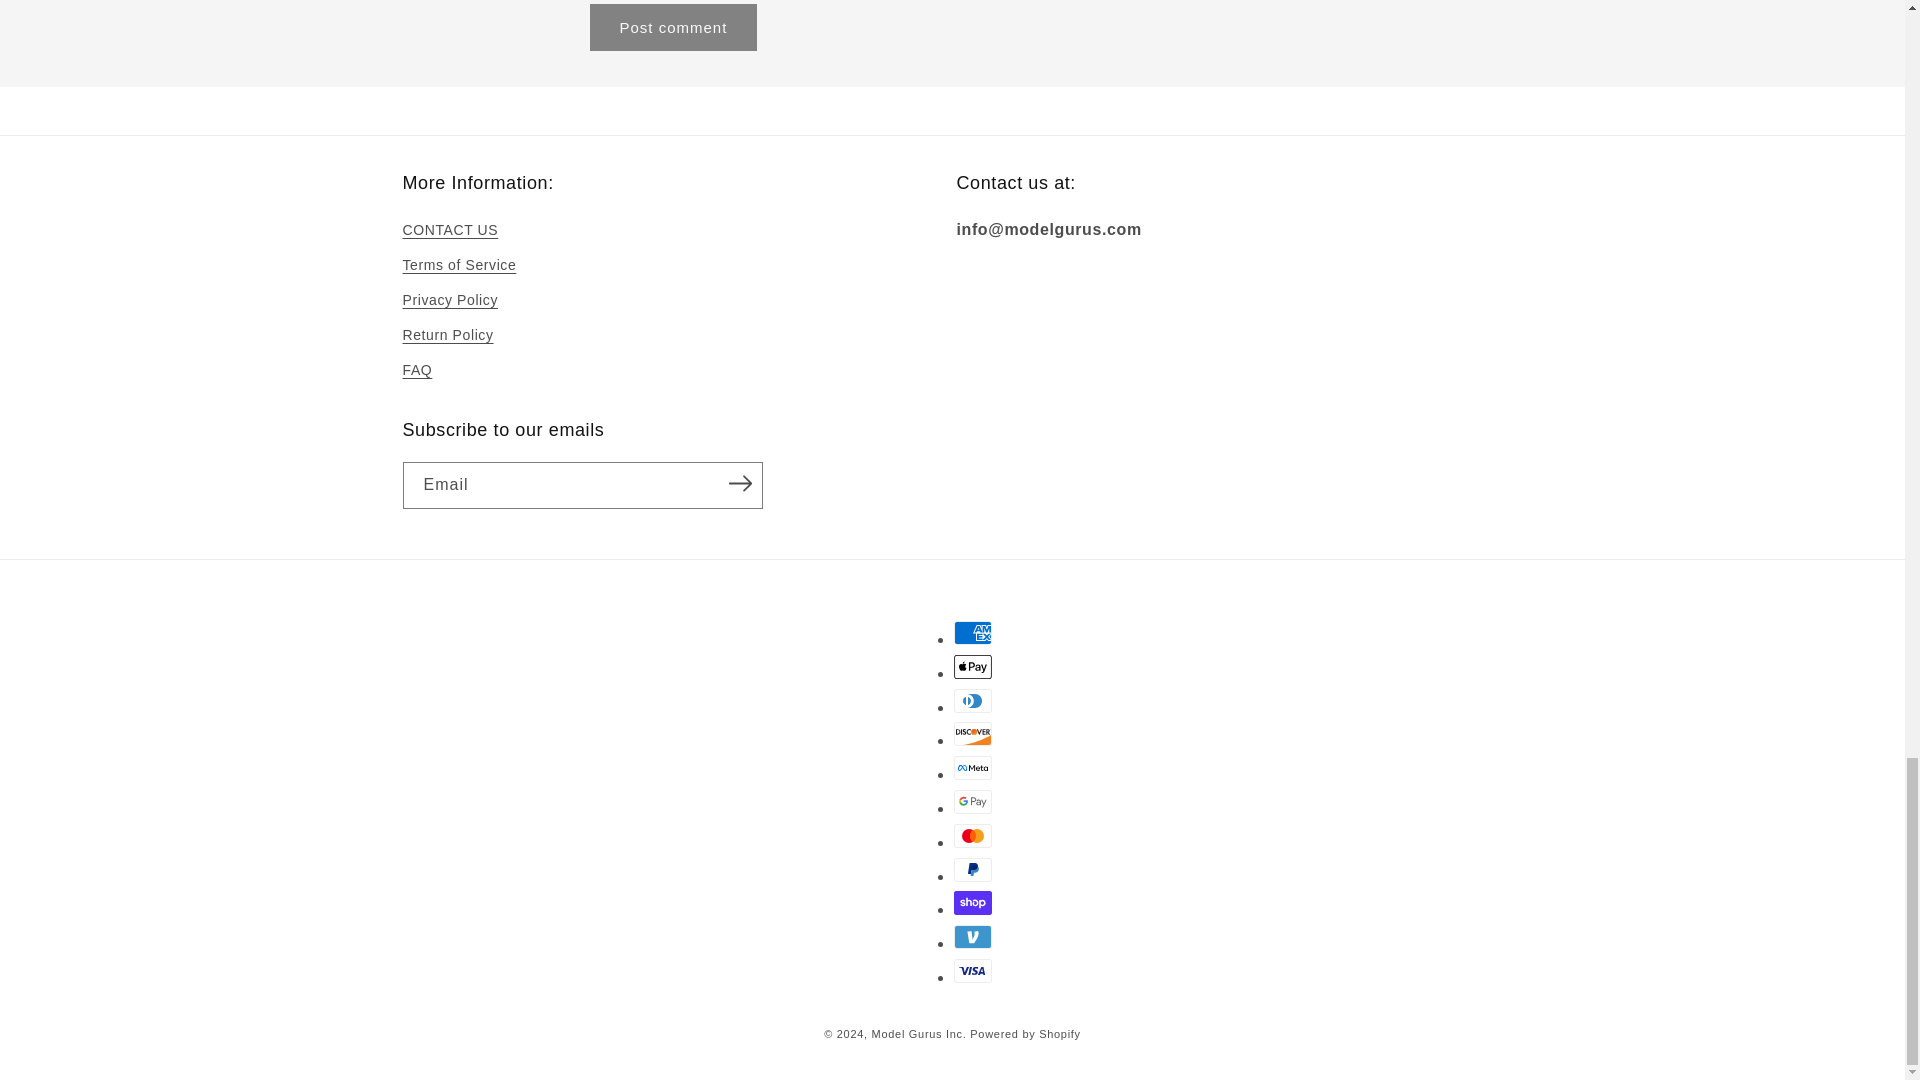 This screenshot has width=1920, height=1080. What do you see at coordinates (973, 700) in the screenshot?
I see `Diners Club` at bounding box center [973, 700].